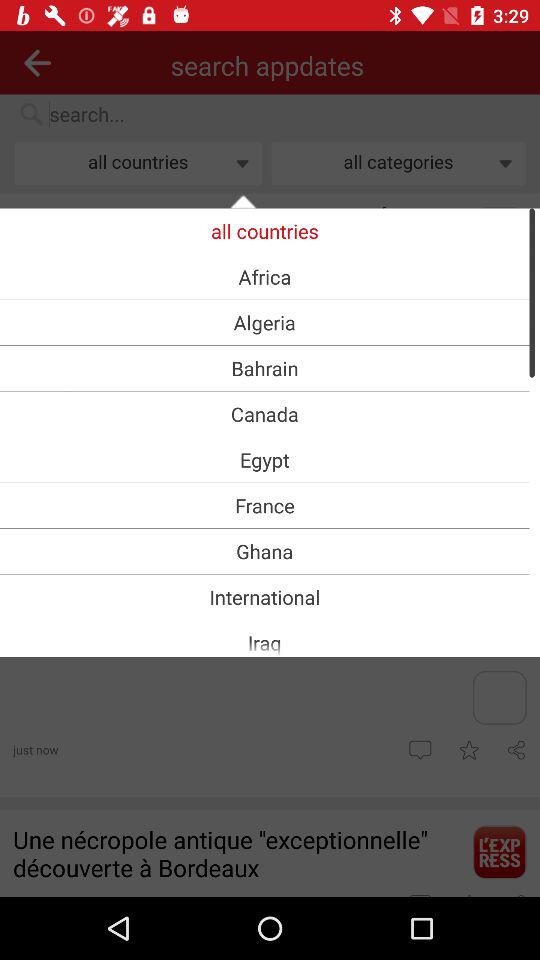 This screenshot has width=540, height=960. Describe the element at coordinates (264, 551) in the screenshot. I see `swipe to ghana item` at that location.